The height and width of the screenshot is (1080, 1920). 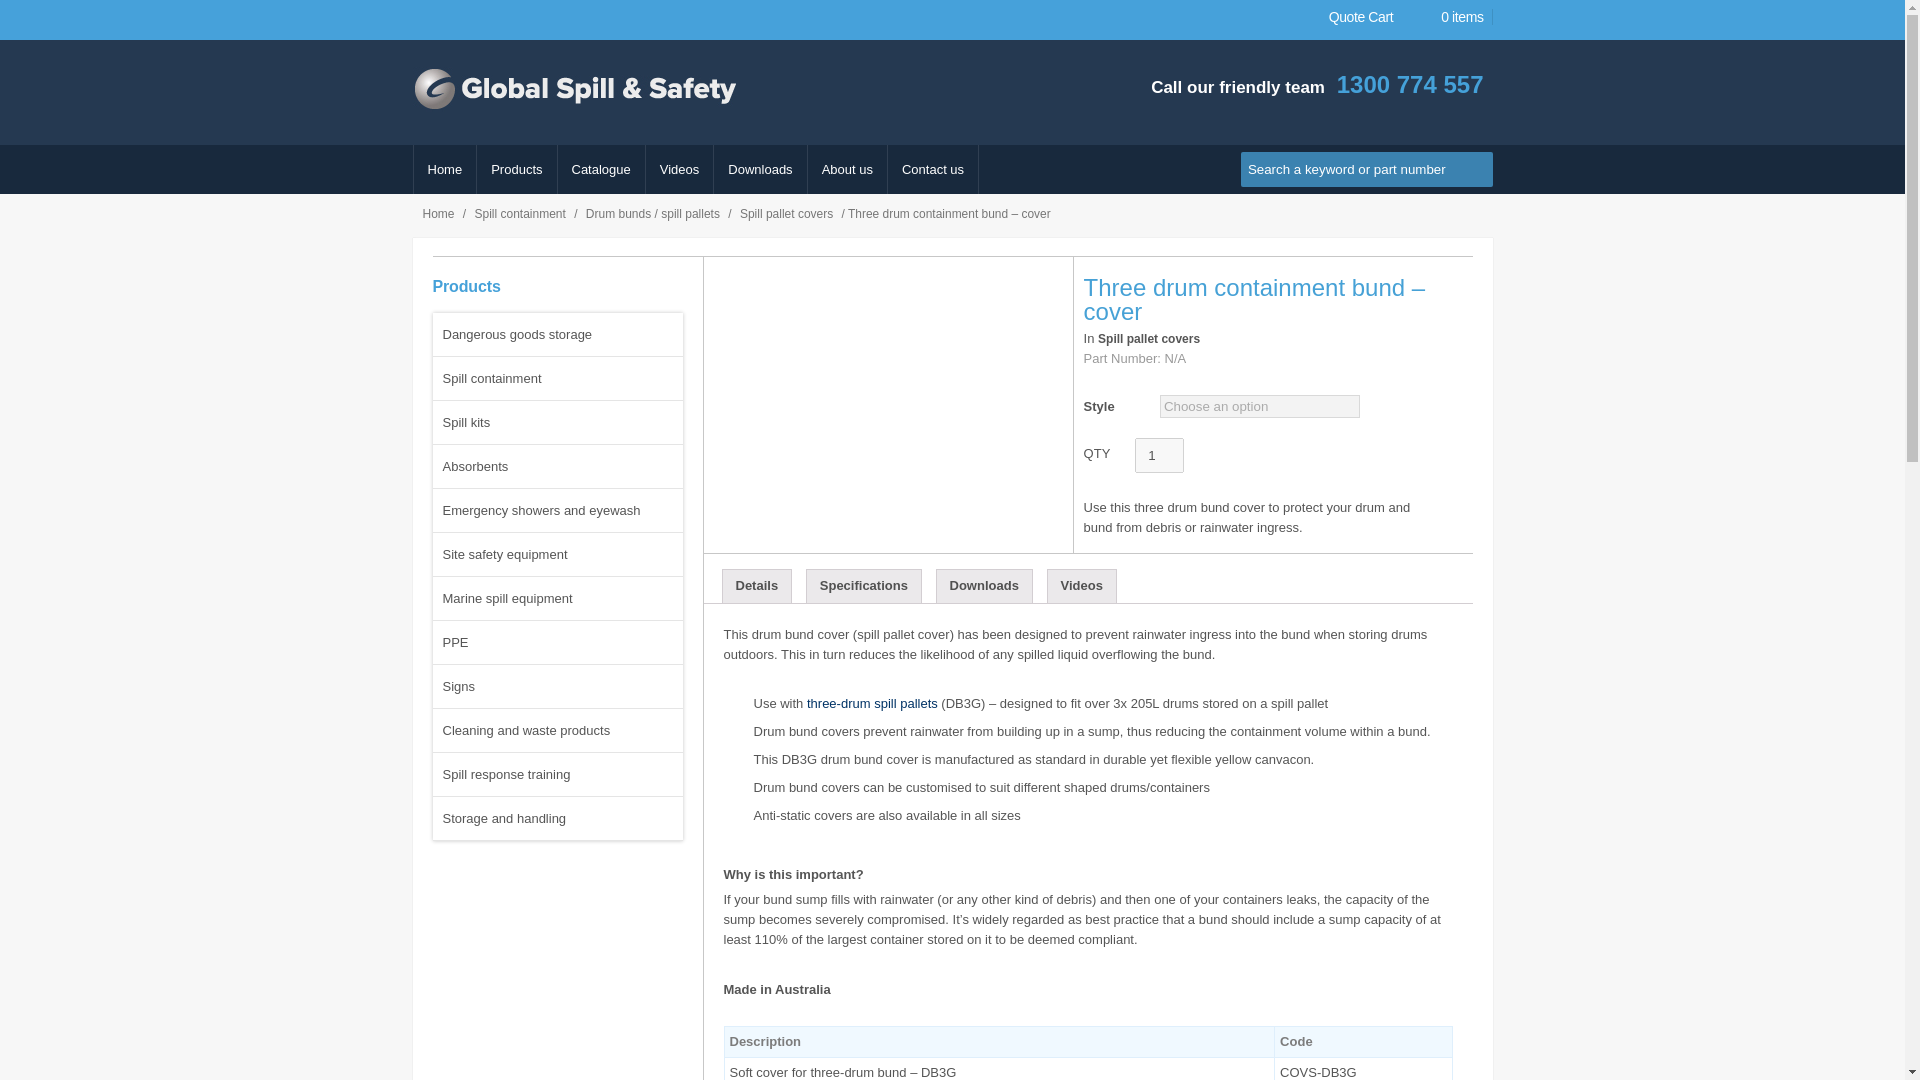 What do you see at coordinates (1360, 16) in the screenshot?
I see `Quote Cart` at bounding box center [1360, 16].